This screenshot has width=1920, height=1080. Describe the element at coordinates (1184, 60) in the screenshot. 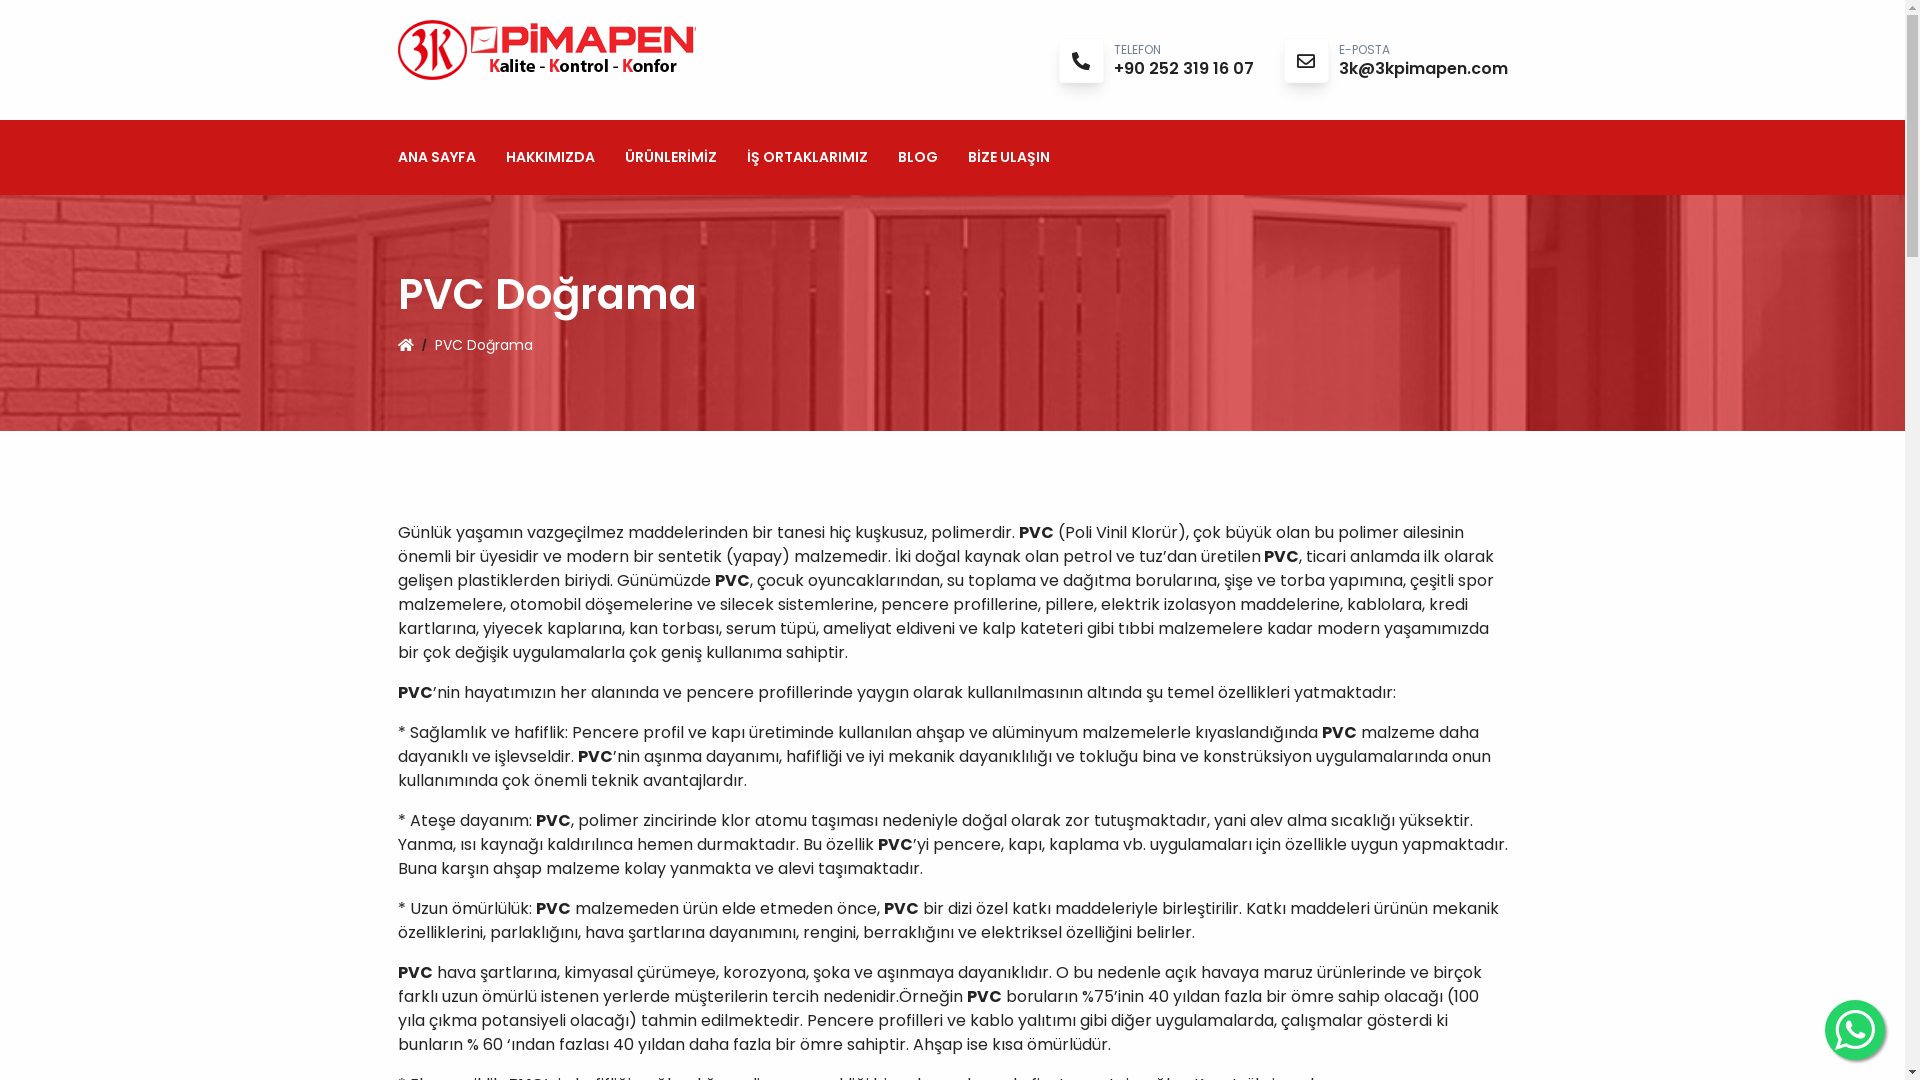

I see `TELEFON
+90 252 319 16 07` at that location.